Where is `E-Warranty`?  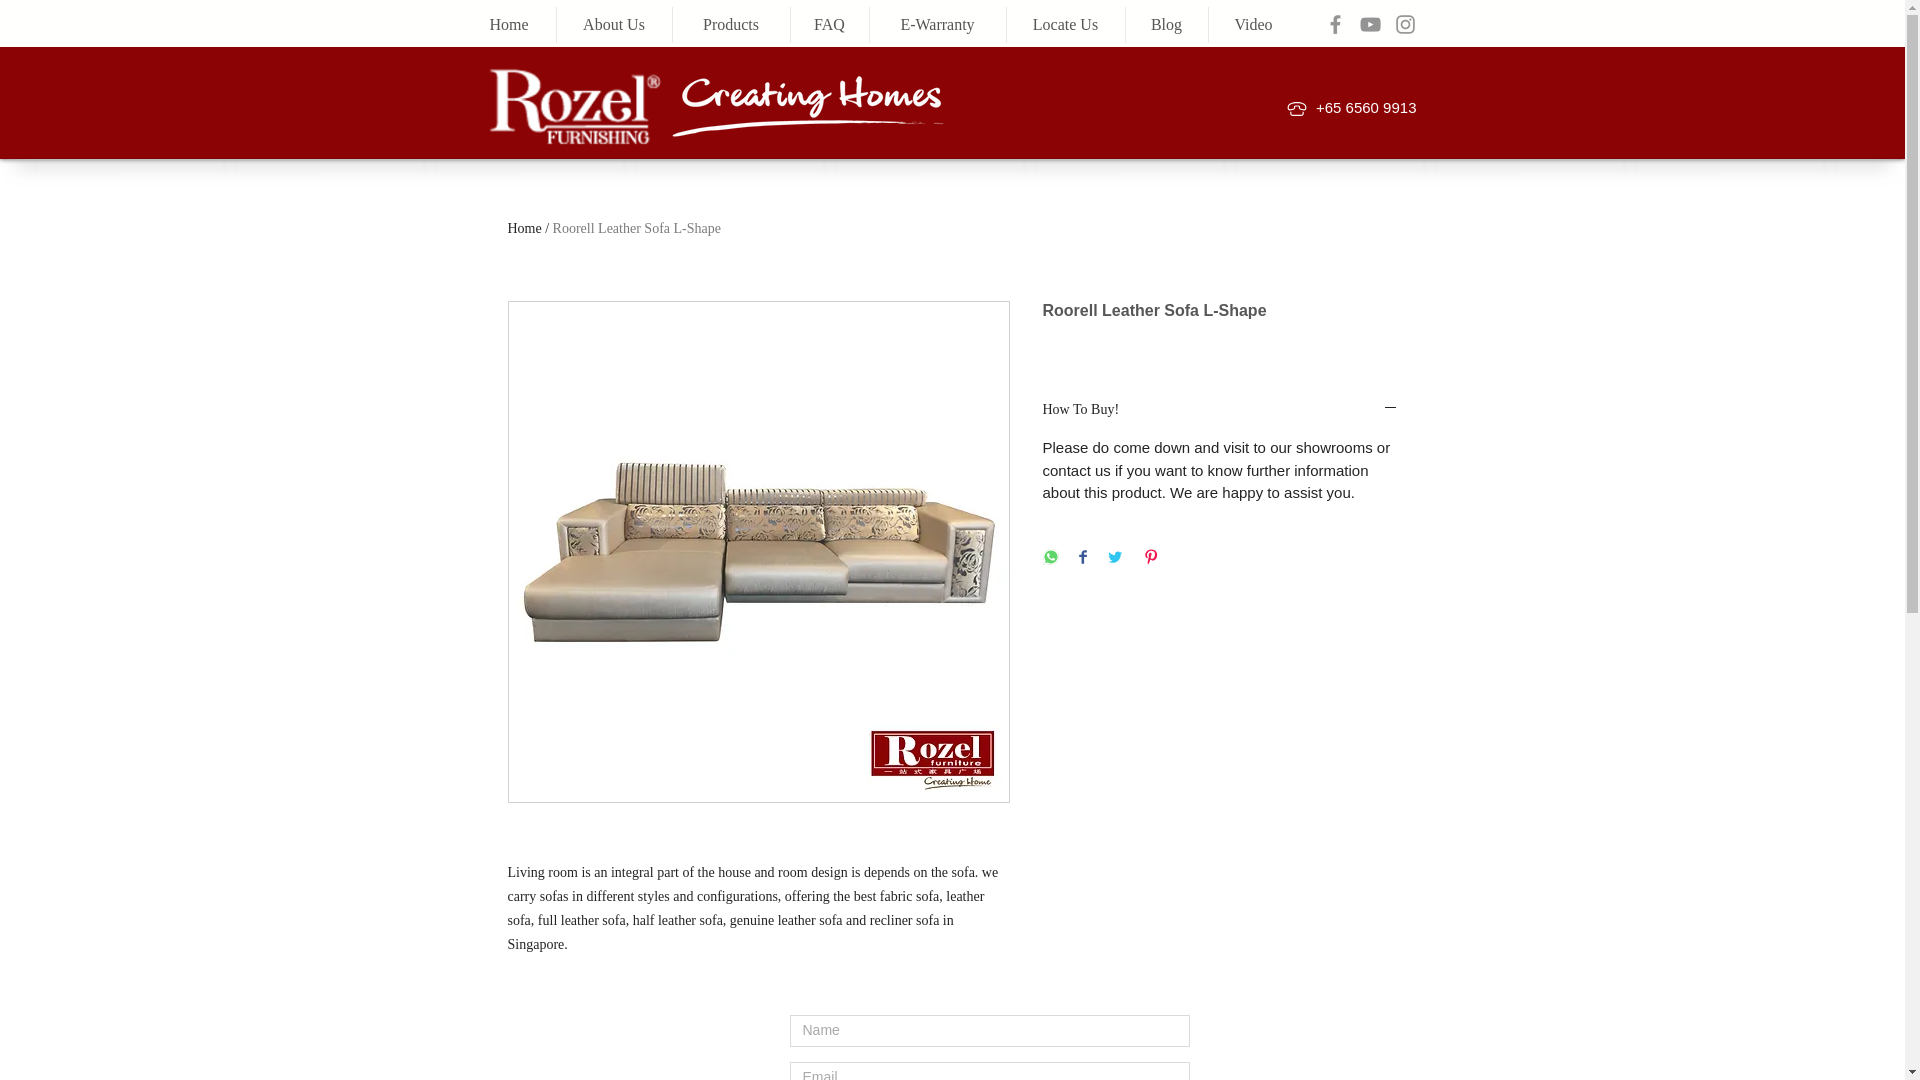
E-Warranty is located at coordinates (936, 24).